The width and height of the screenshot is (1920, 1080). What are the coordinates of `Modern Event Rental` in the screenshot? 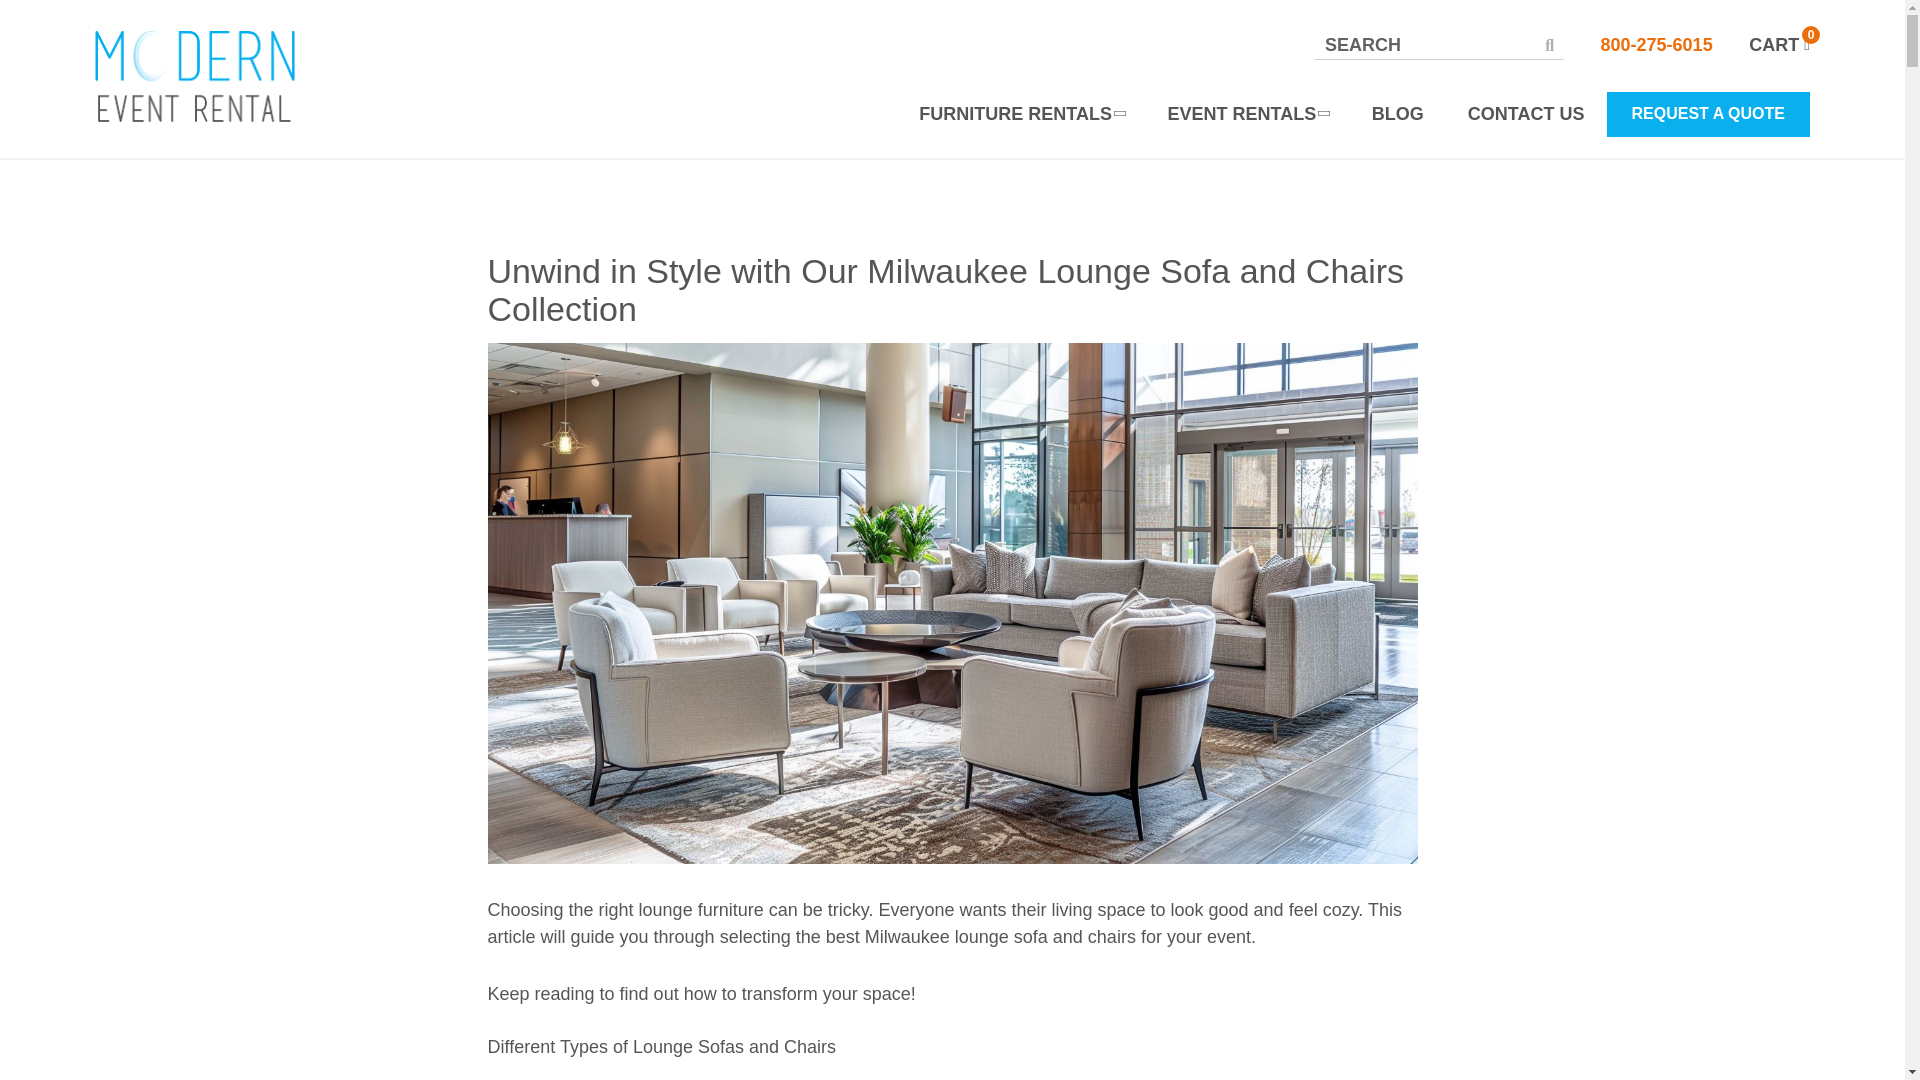 It's located at (194, 76).